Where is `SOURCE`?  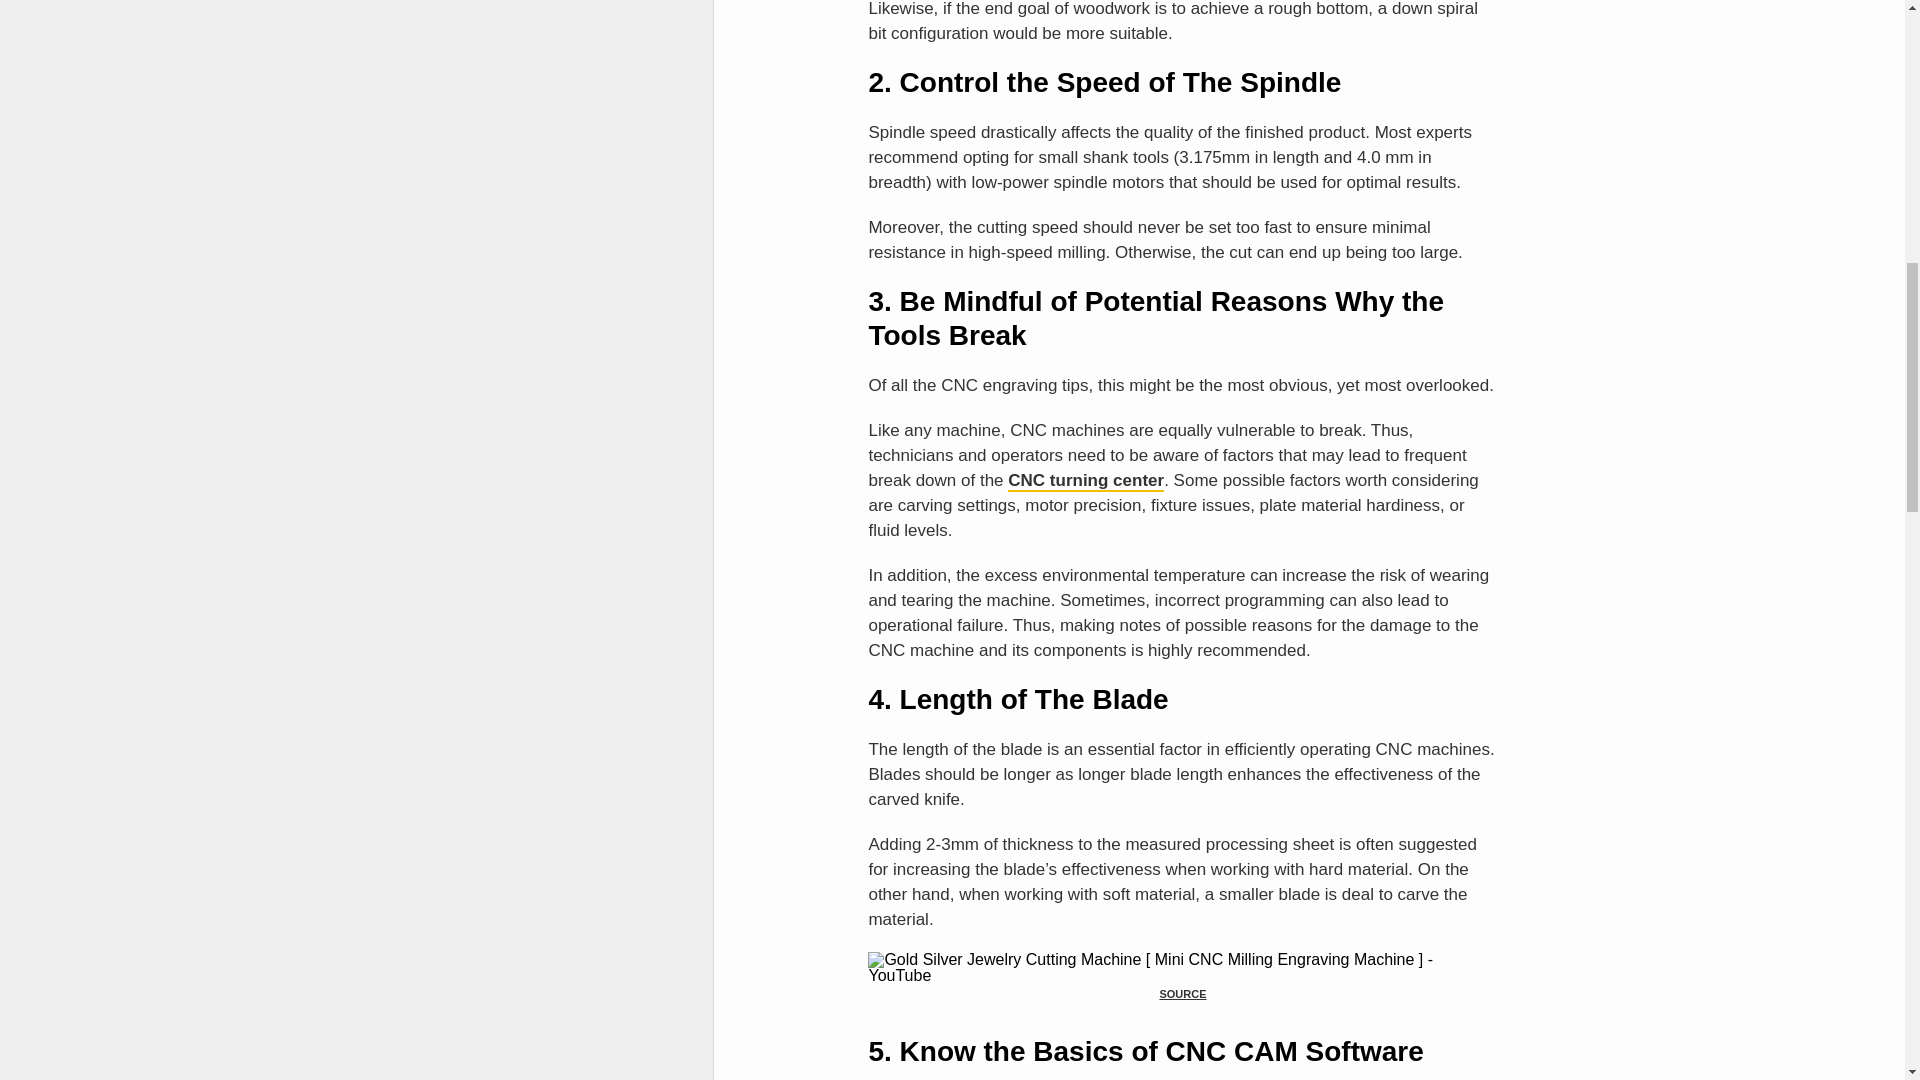
SOURCE is located at coordinates (1182, 994).